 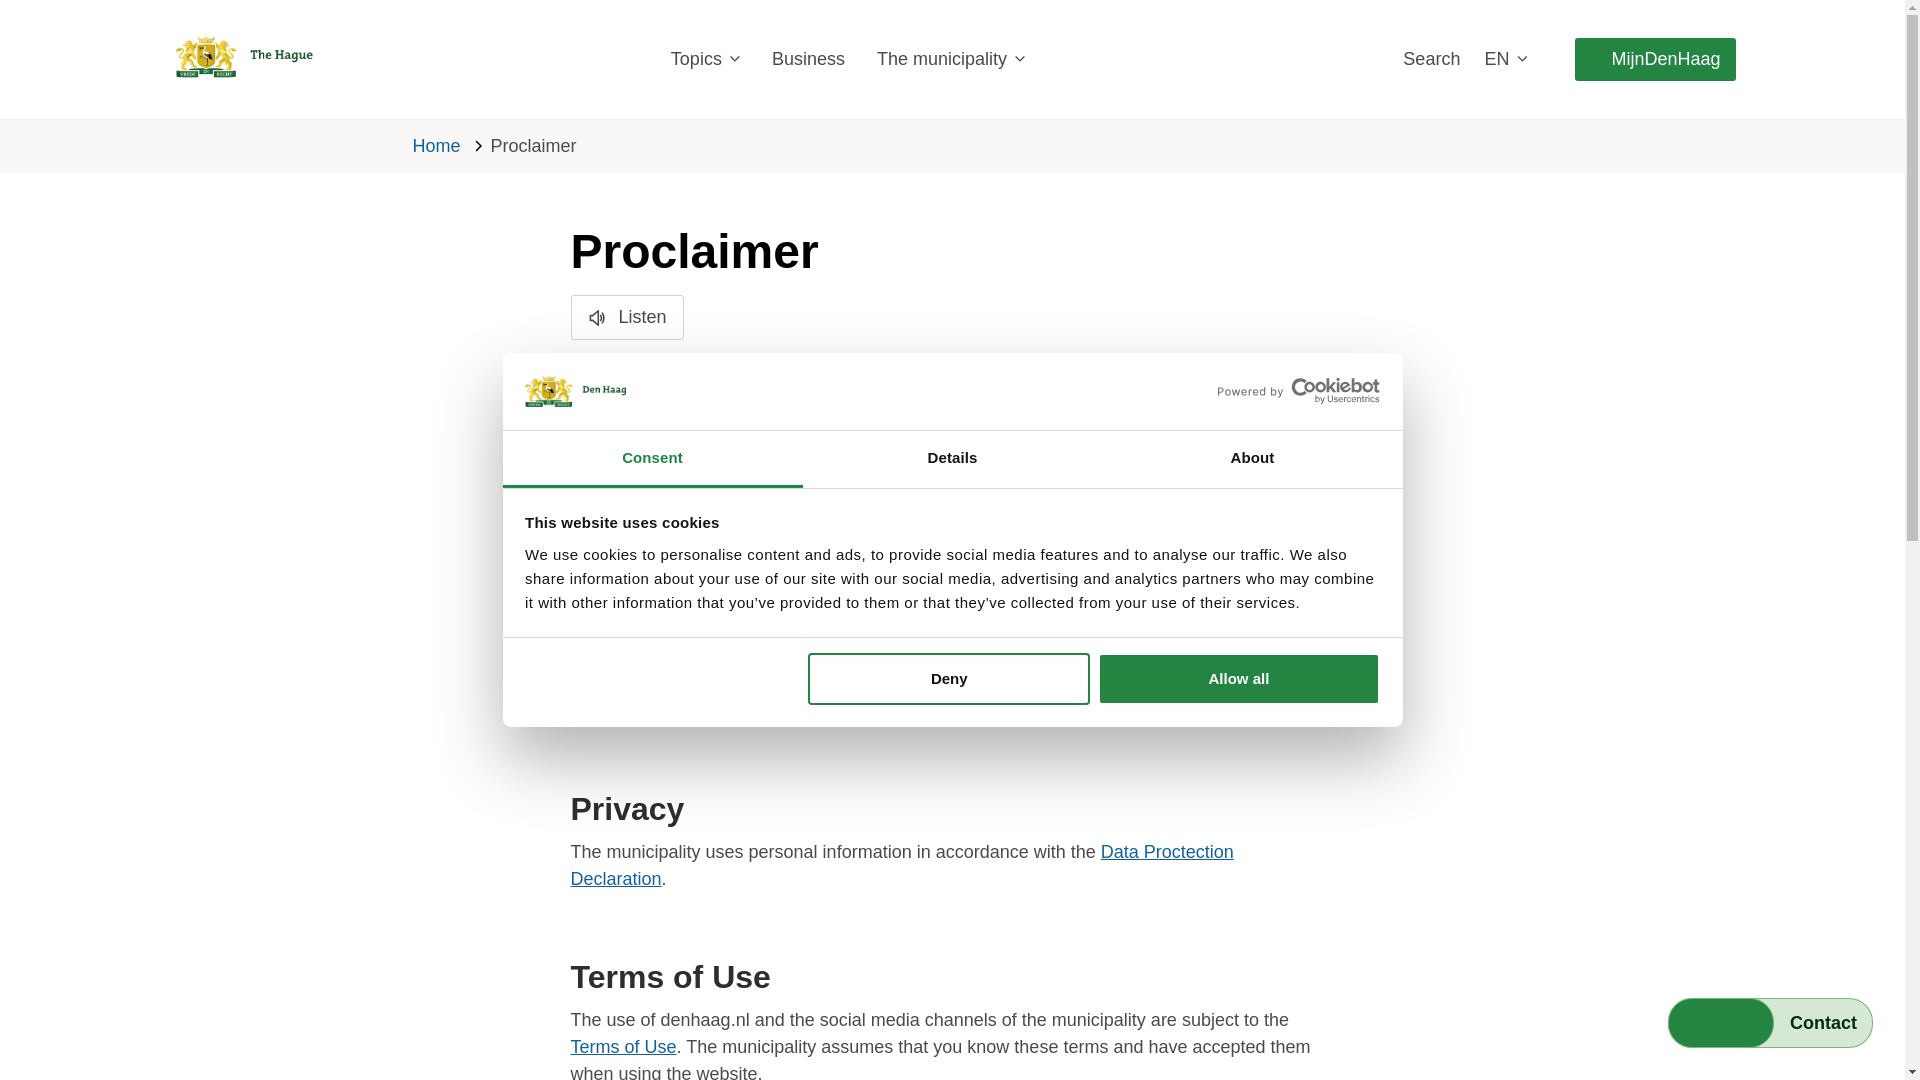 What do you see at coordinates (704, 59) in the screenshot?
I see `Onderwerpen` at bounding box center [704, 59].